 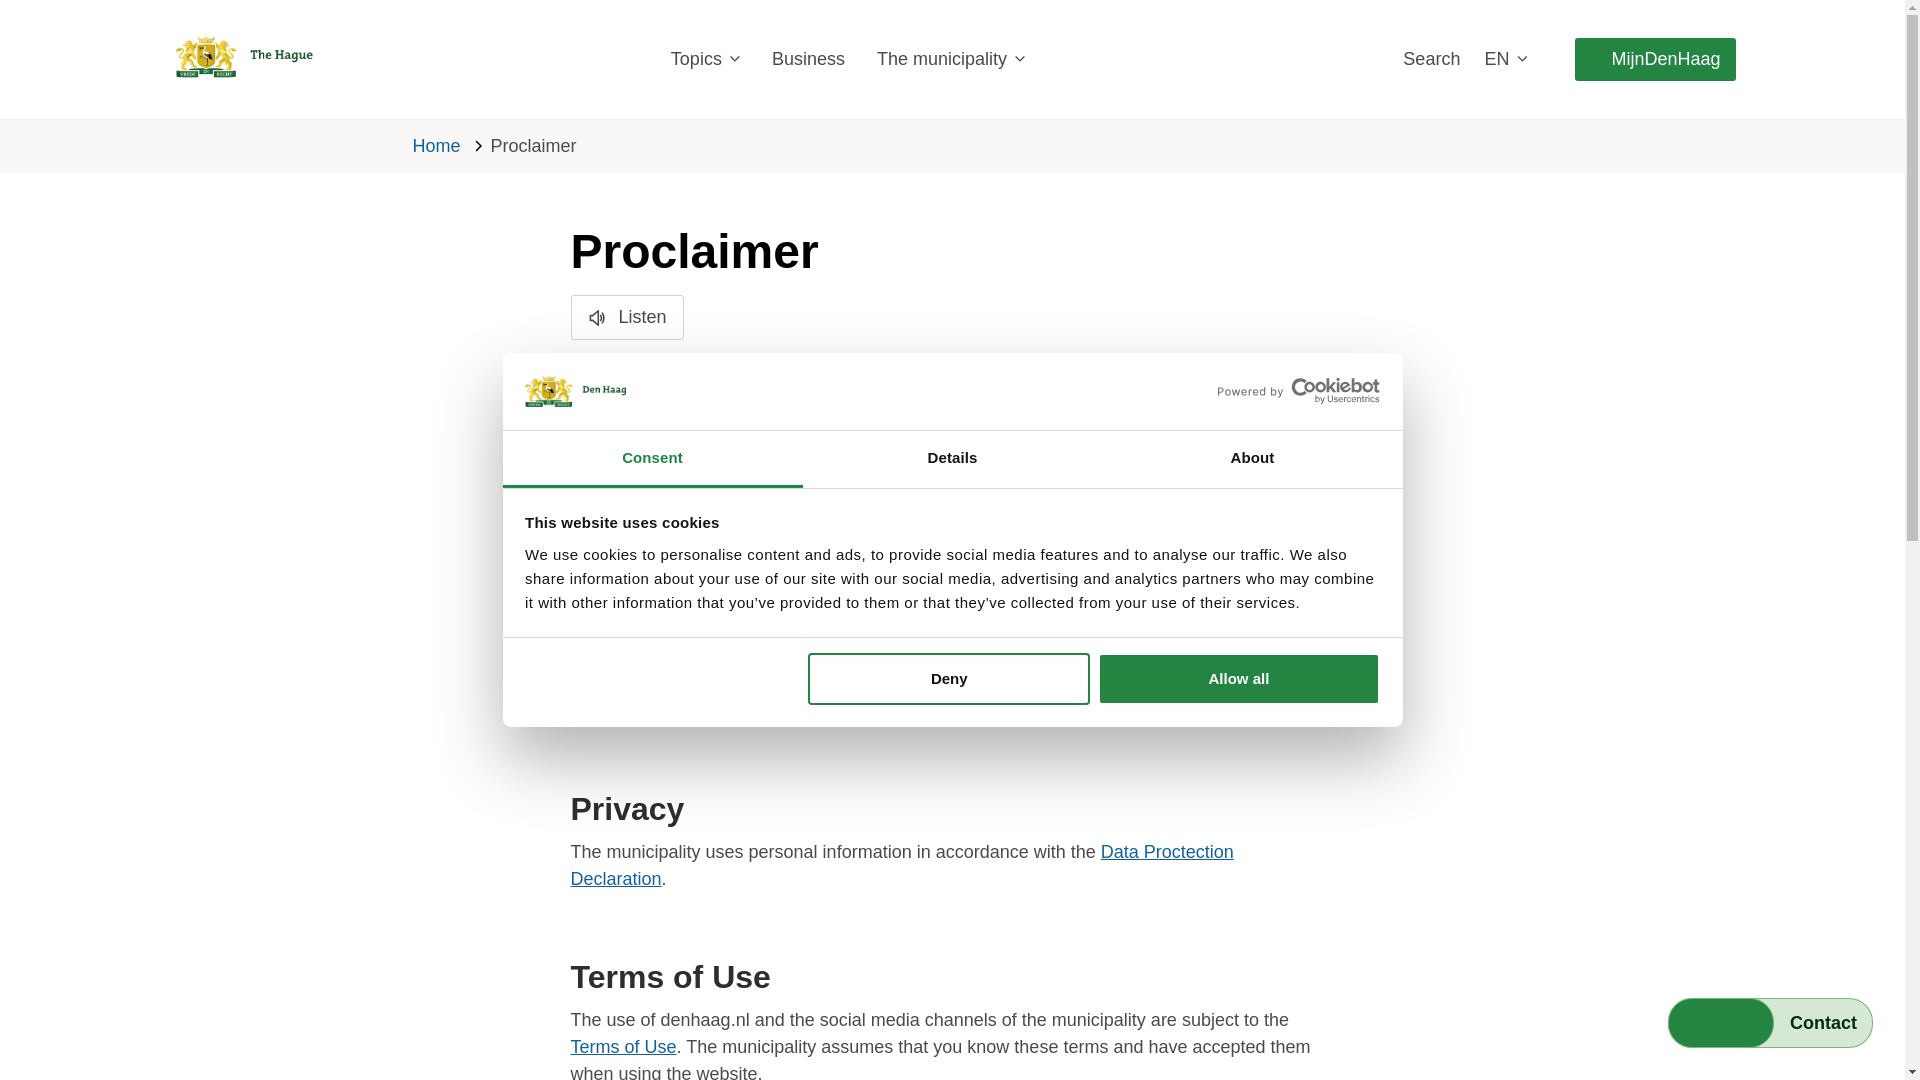 What do you see at coordinates (704, 59) in the screenshot?
I see `Onderwerpen` at bounding box center [704, 59].